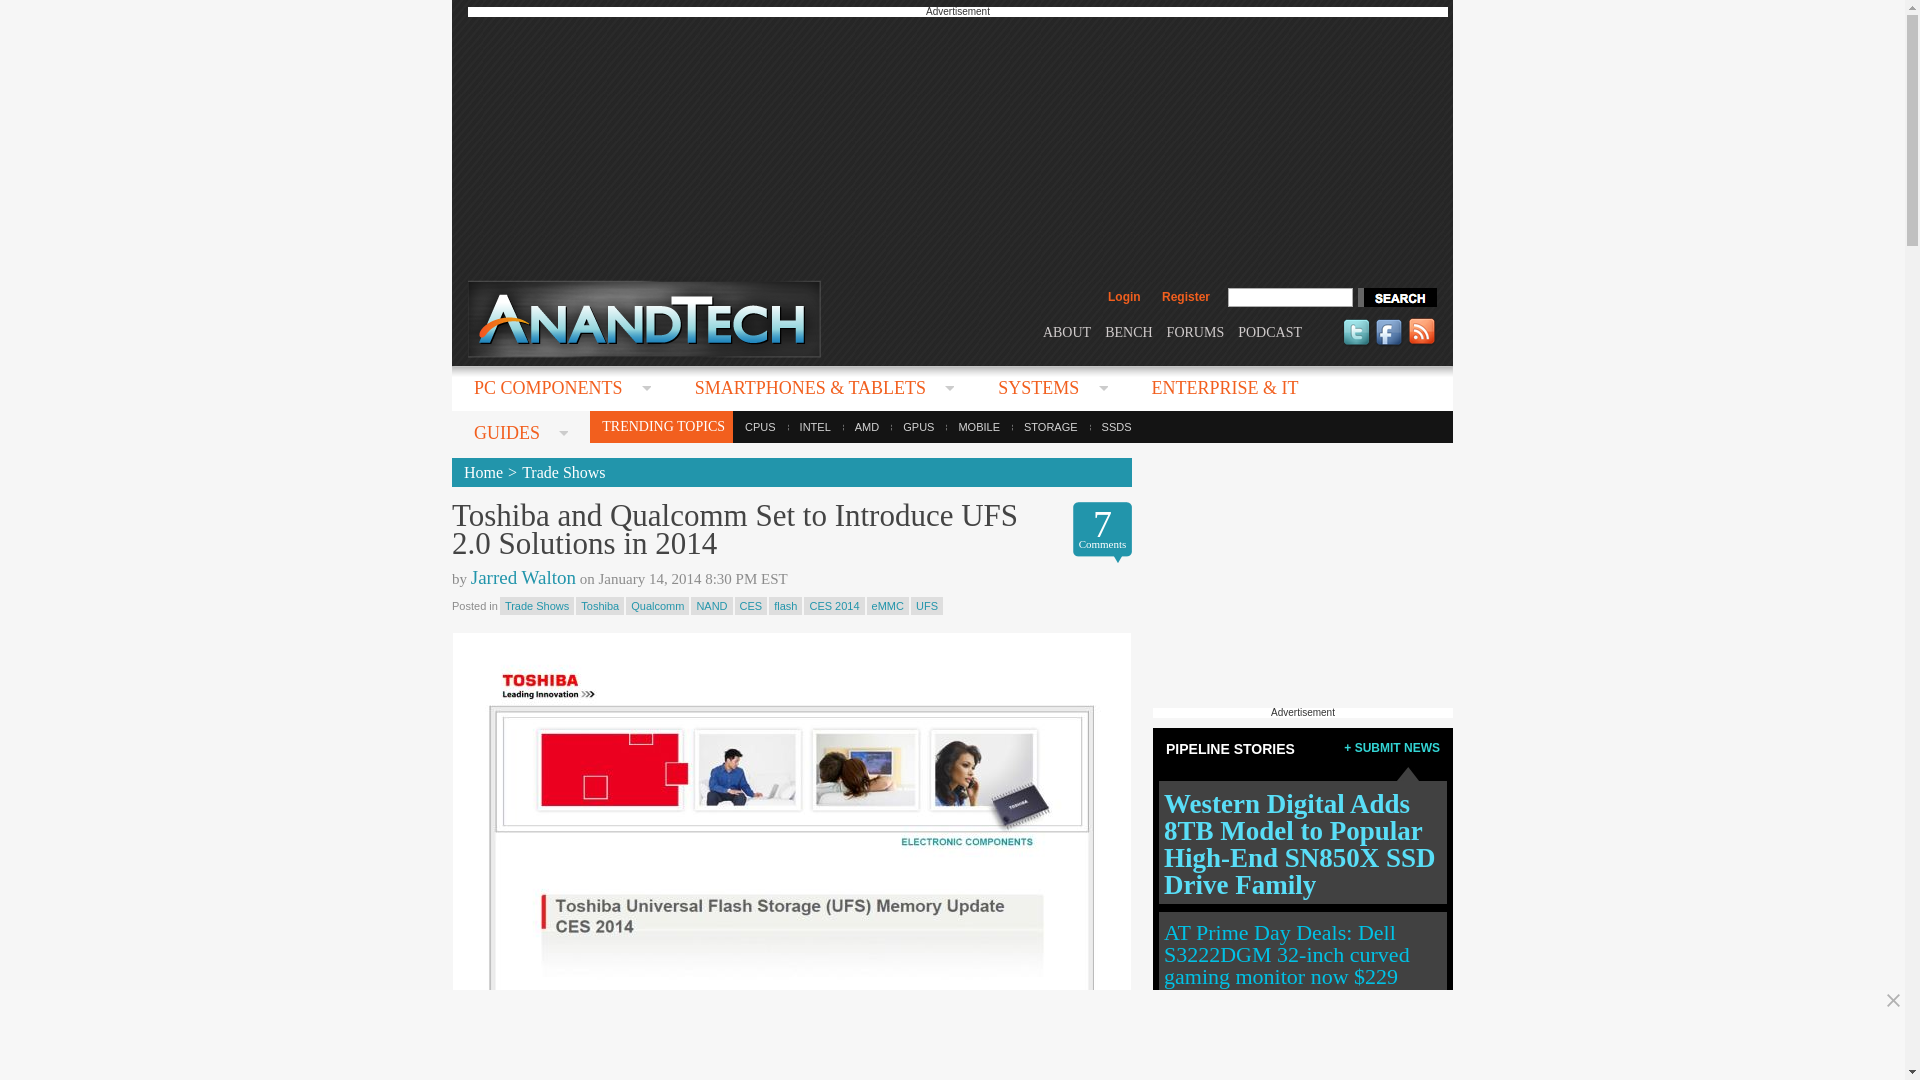  What do you see at coordinates (1066, 332) in the screenshot?
I see `ABOUT` at bounding box center [1066, 332].